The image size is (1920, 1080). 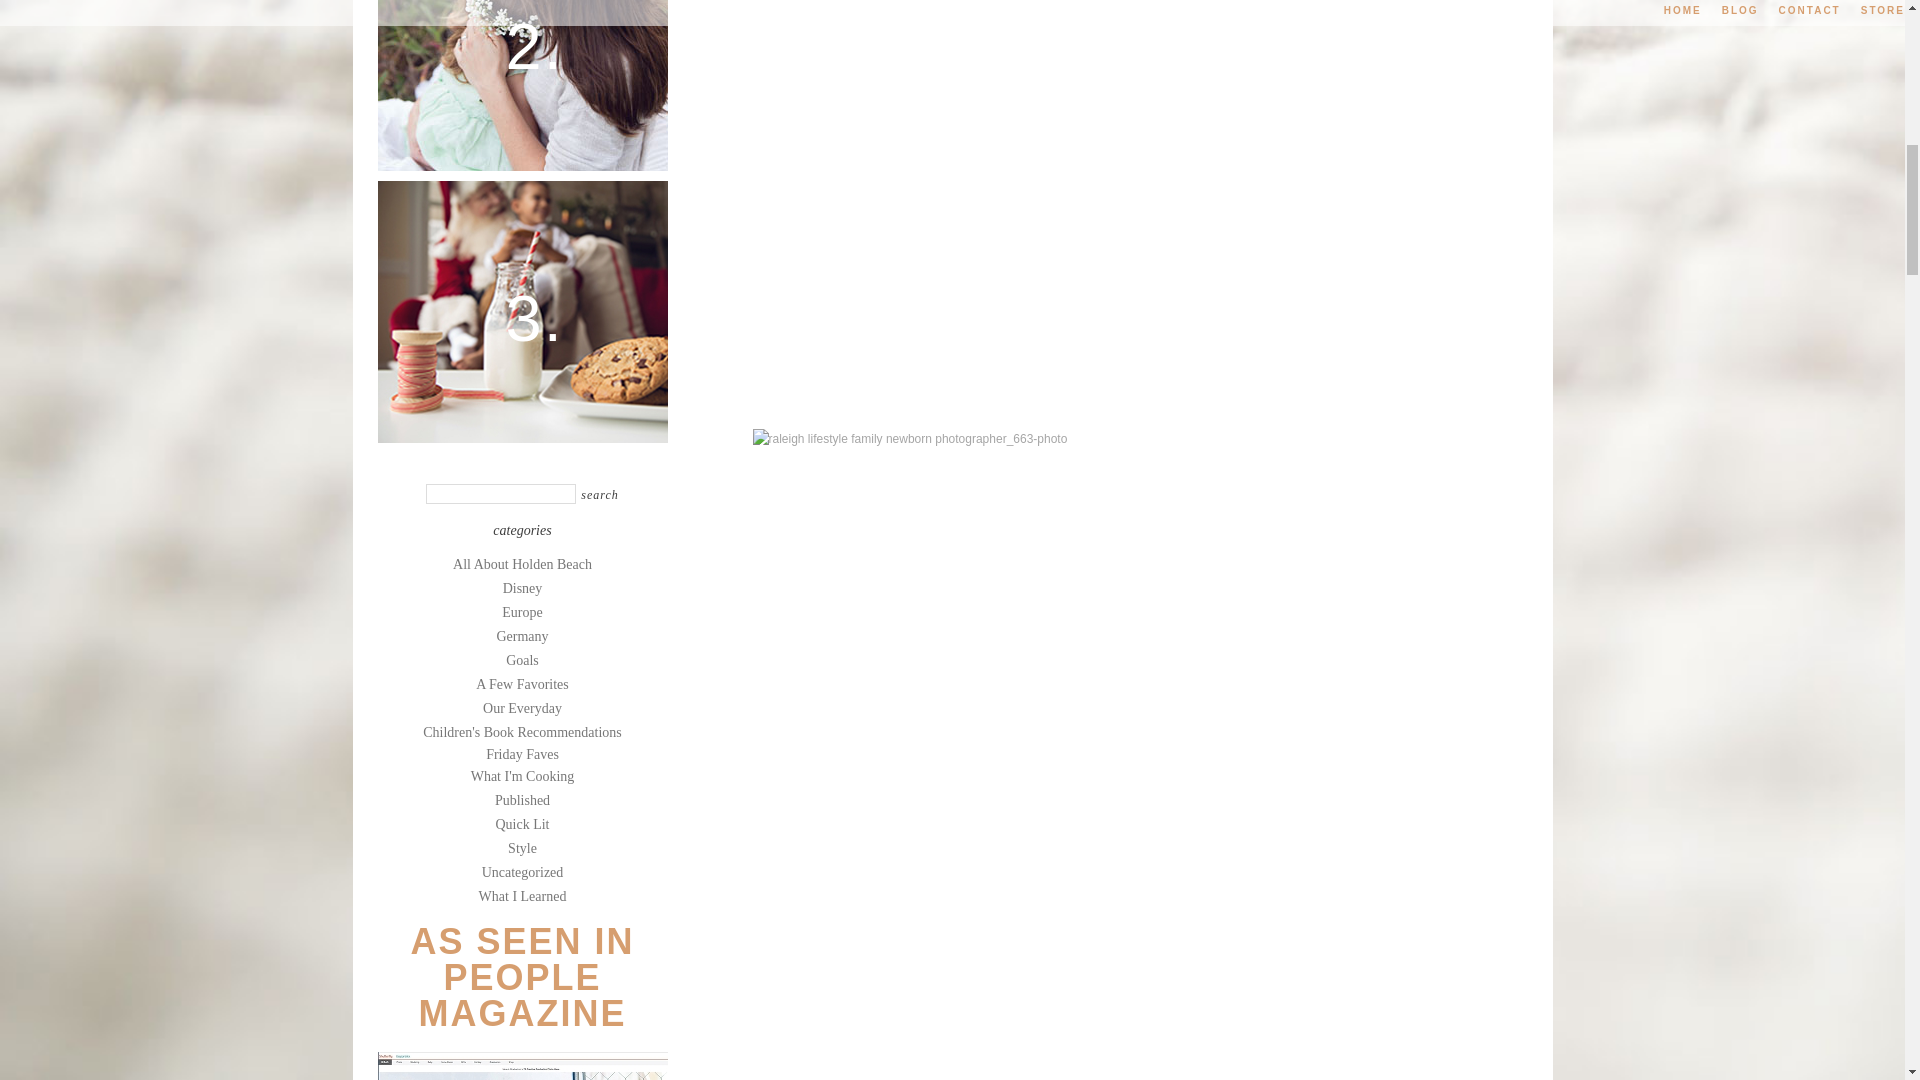 What do you see at coordinates (523, 310) in the screenshot?
I see `3.` at bounding box center [523, 310].